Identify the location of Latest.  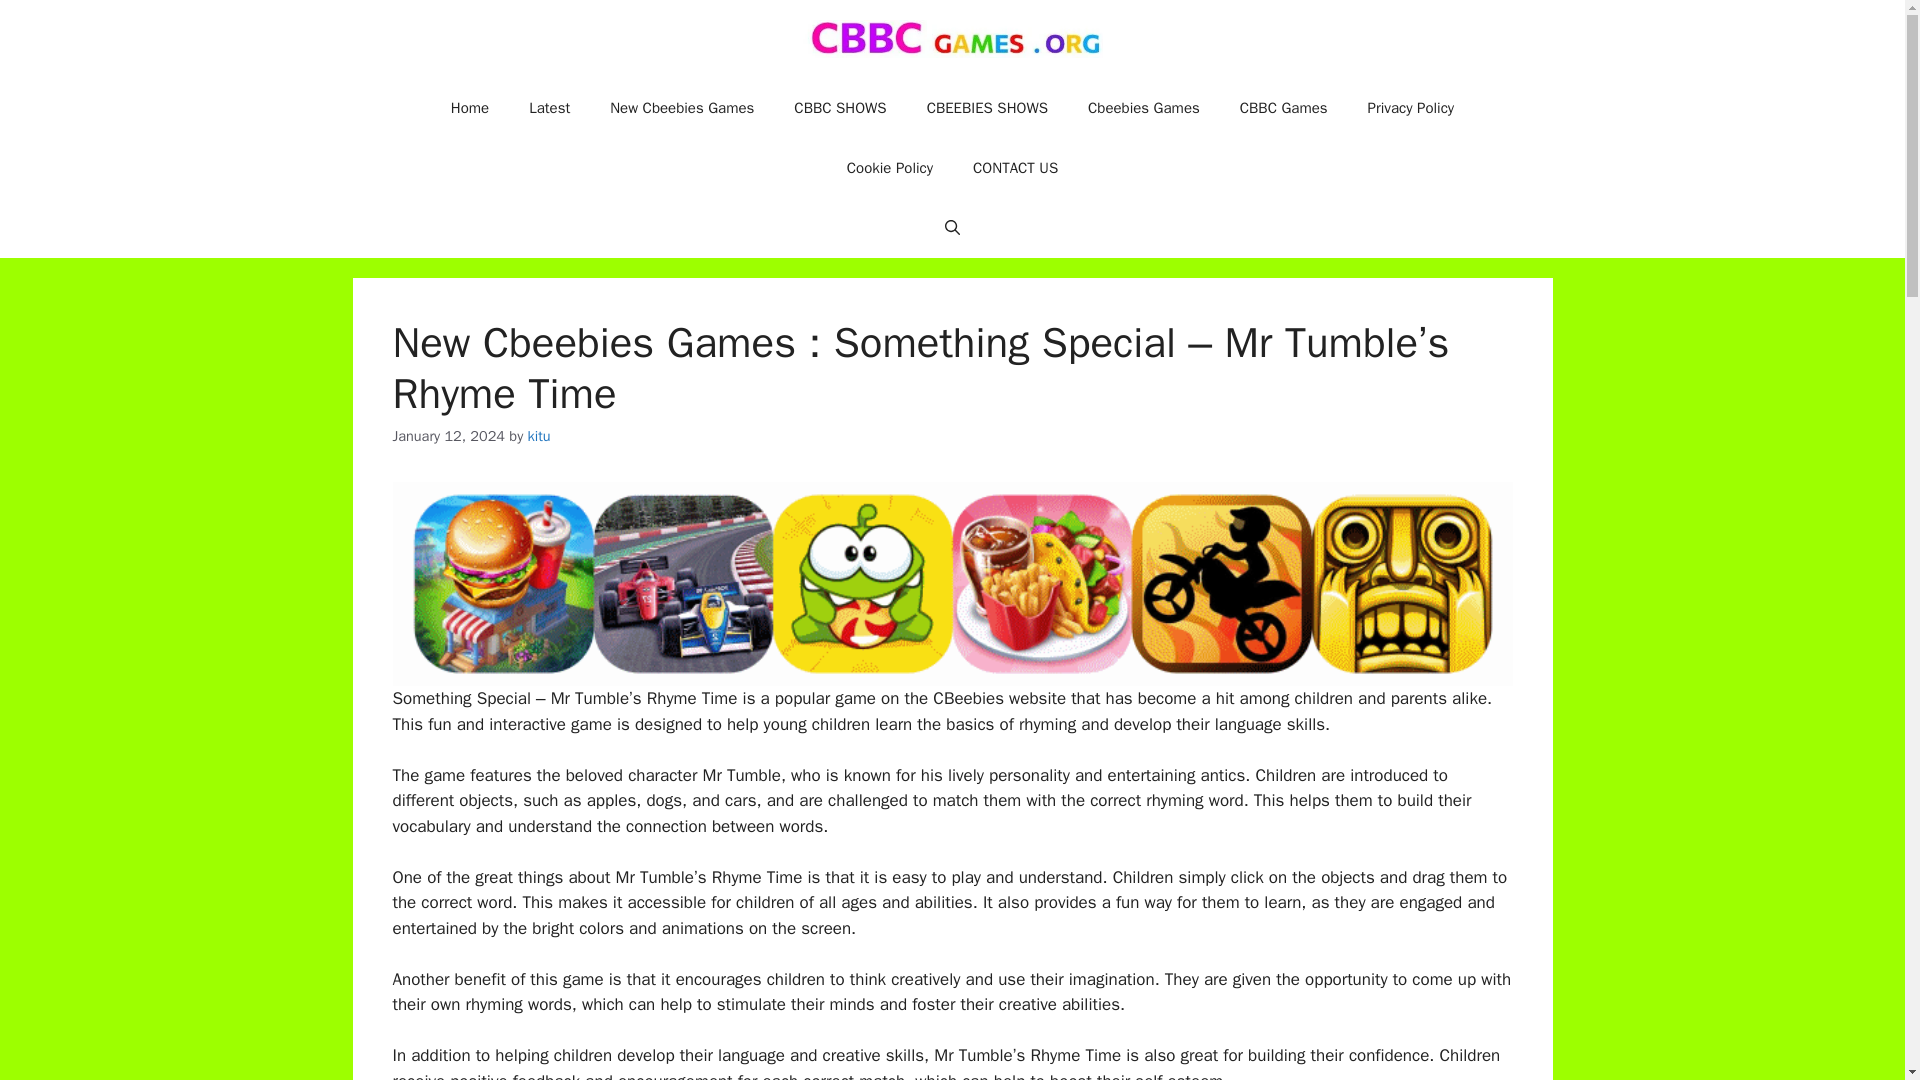
(548, 108).